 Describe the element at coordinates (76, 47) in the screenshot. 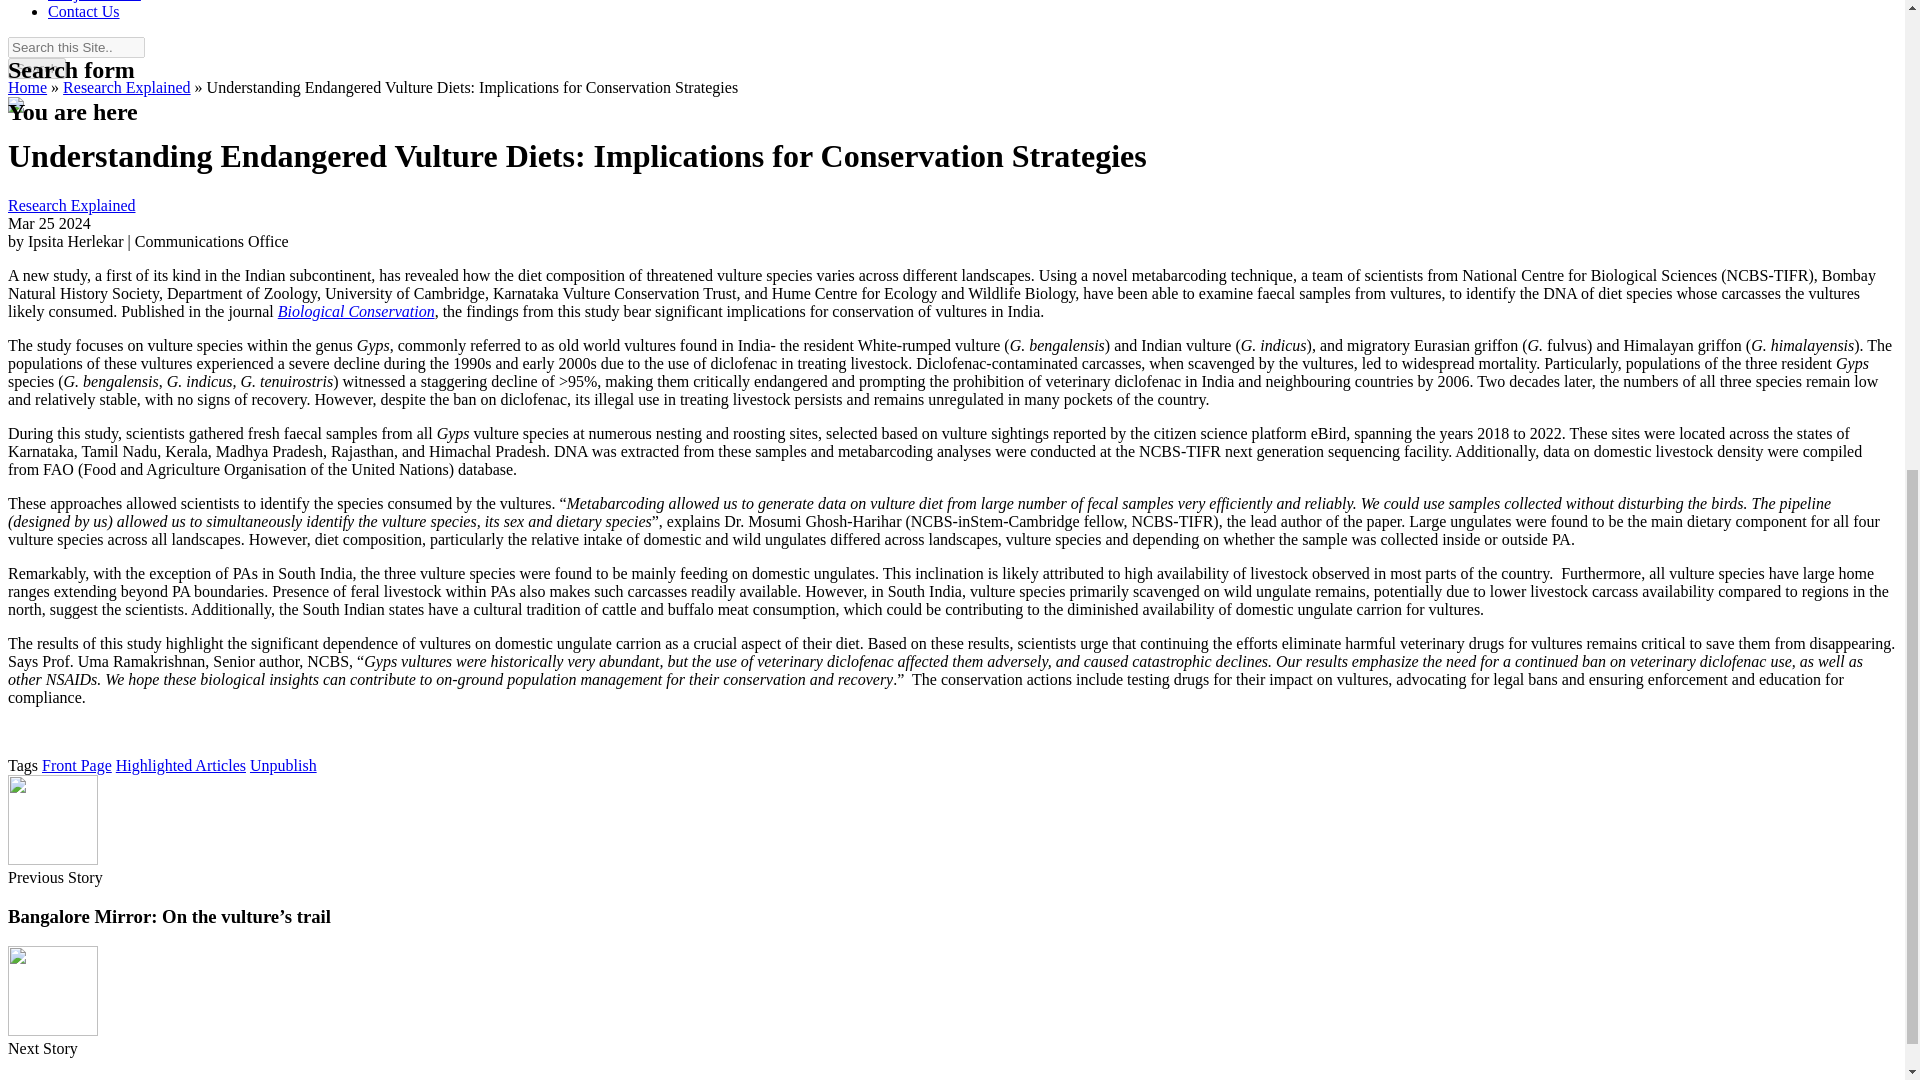

I see `Enter the terms you wish to search for.` at that location.